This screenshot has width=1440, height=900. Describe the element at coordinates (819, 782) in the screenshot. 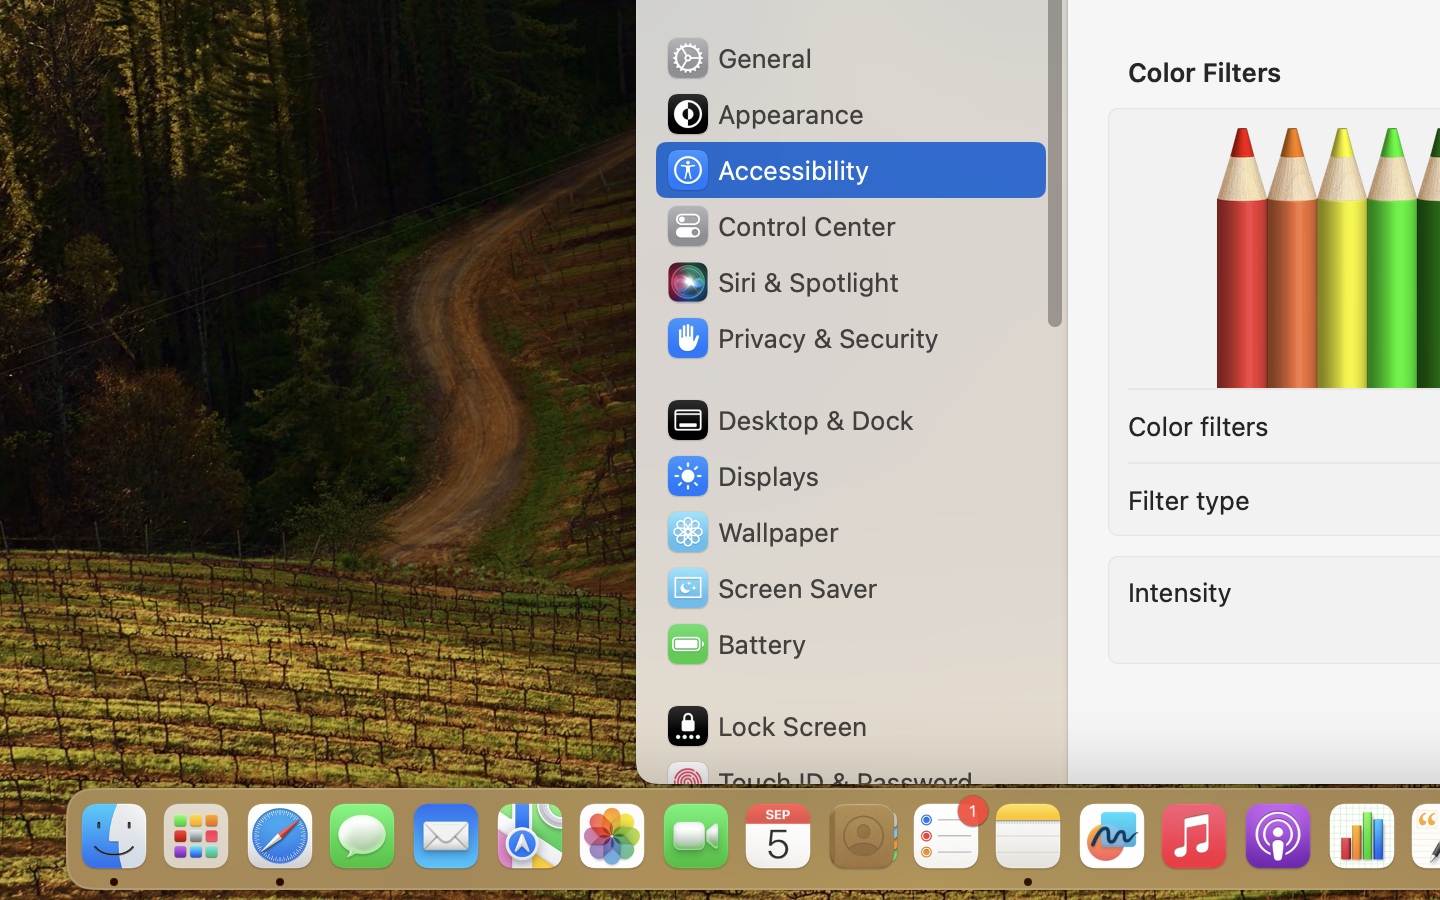

I see `Touch ID & Password` at that location.